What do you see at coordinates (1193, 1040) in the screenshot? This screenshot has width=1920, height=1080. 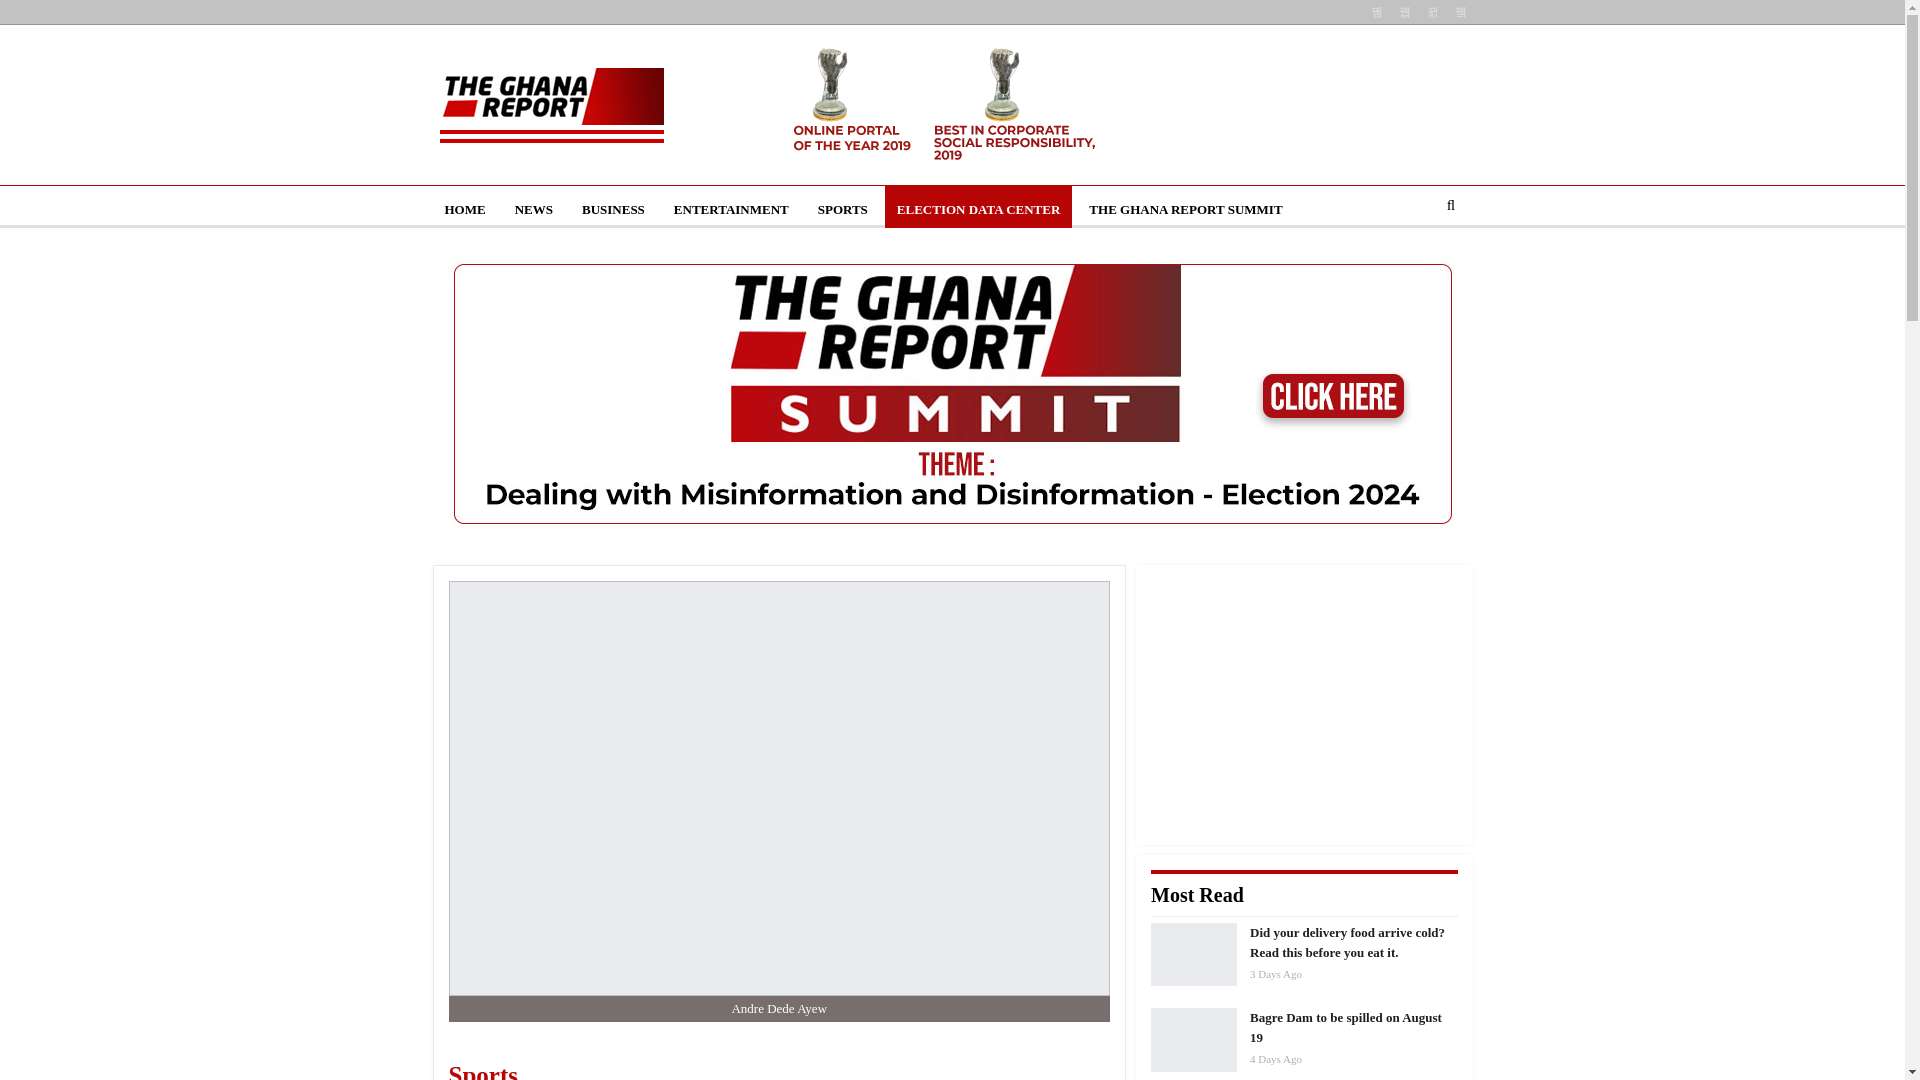 I see `Bagre Dam to be spilled on August 19` at bounding box center [1193, 1040].